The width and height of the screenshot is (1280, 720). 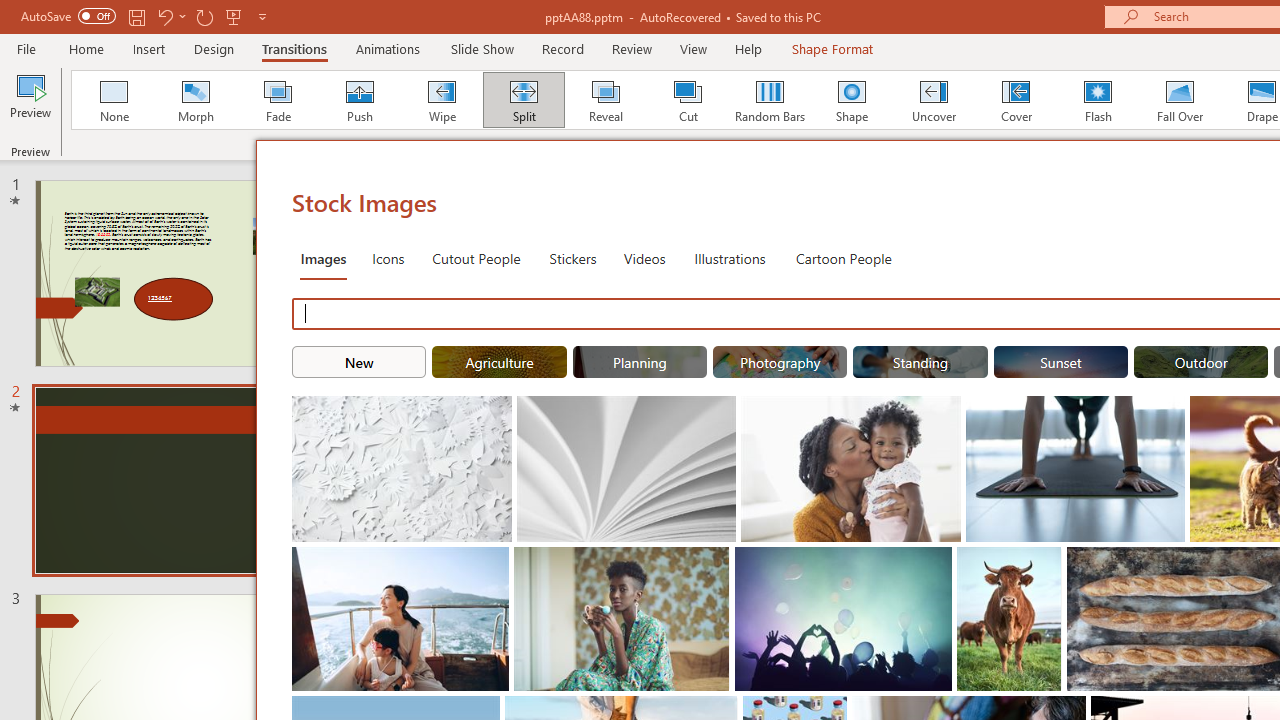 What do you see at coordinates (1046, 562) in the screenshot?
I see `Thumbnail` at bounding box center [1046, 562].